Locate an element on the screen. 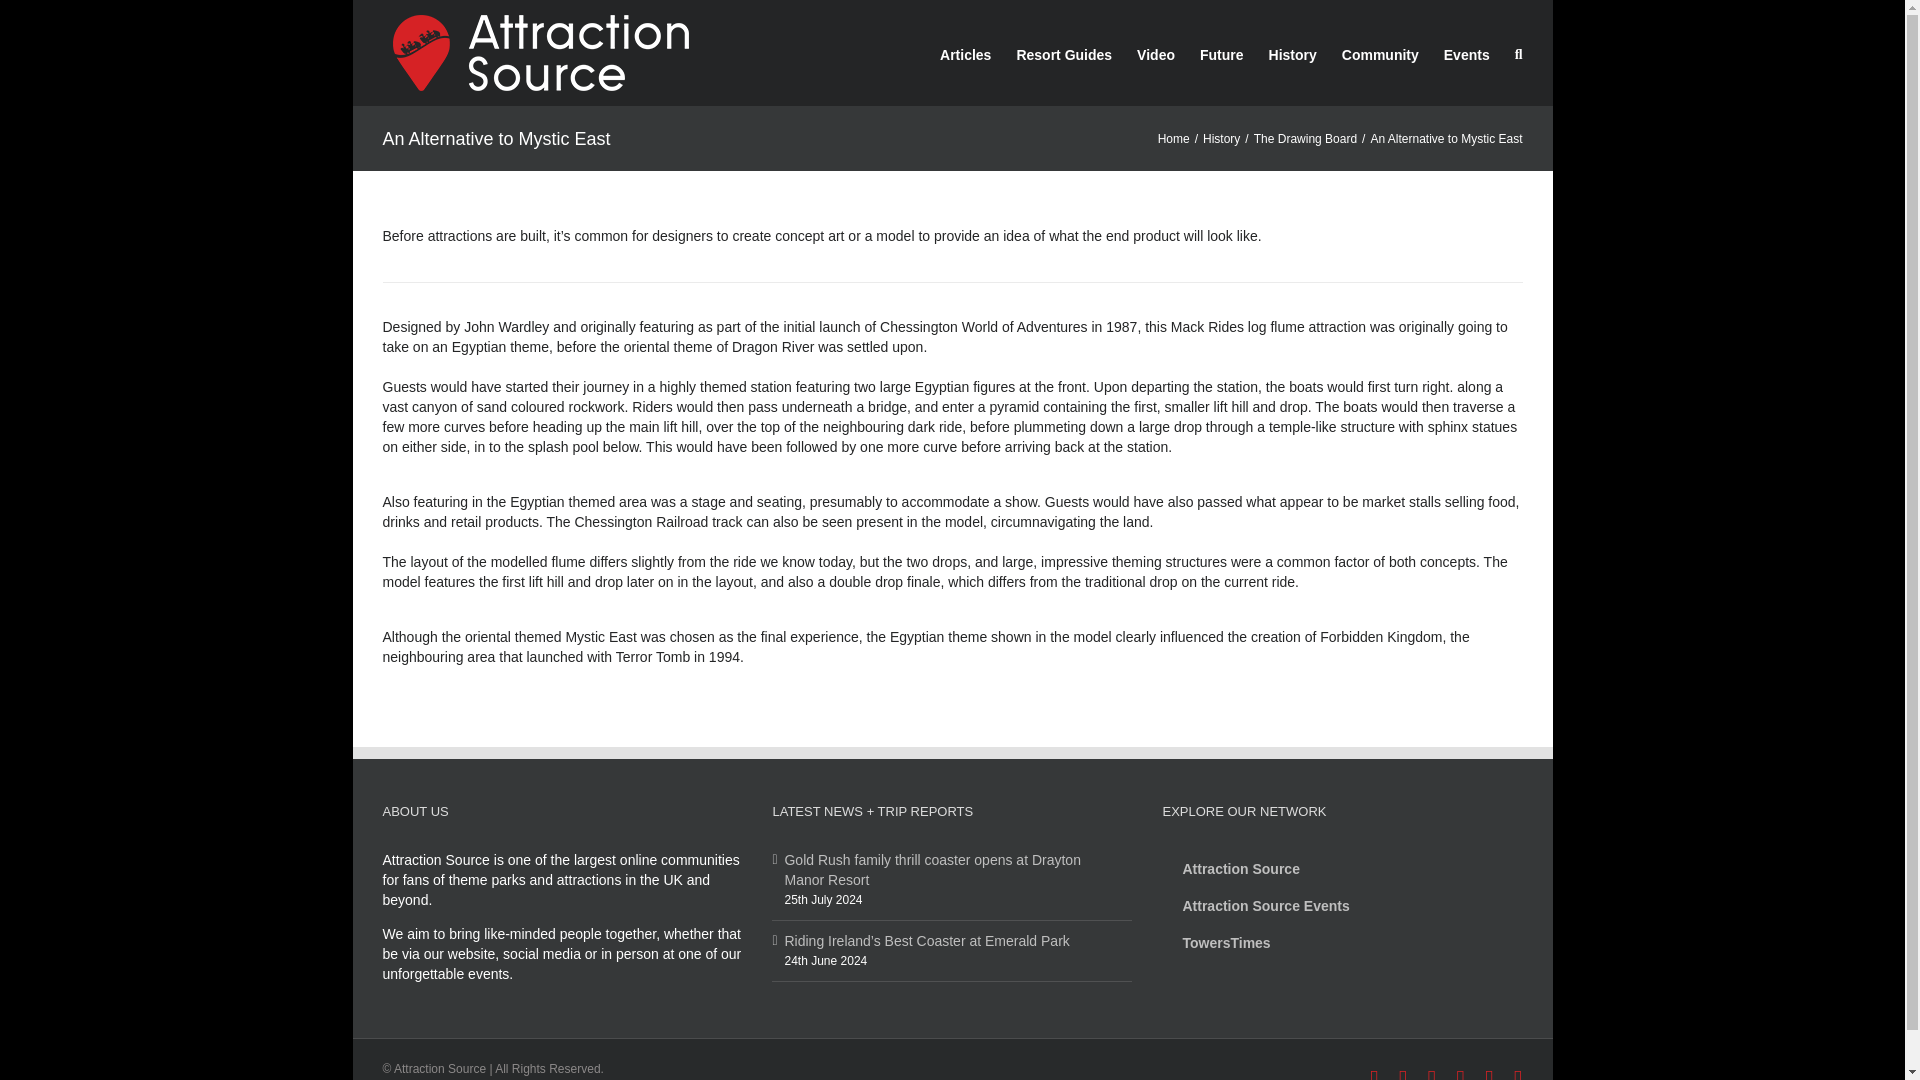  Home is located at coordinates (1174, 138).